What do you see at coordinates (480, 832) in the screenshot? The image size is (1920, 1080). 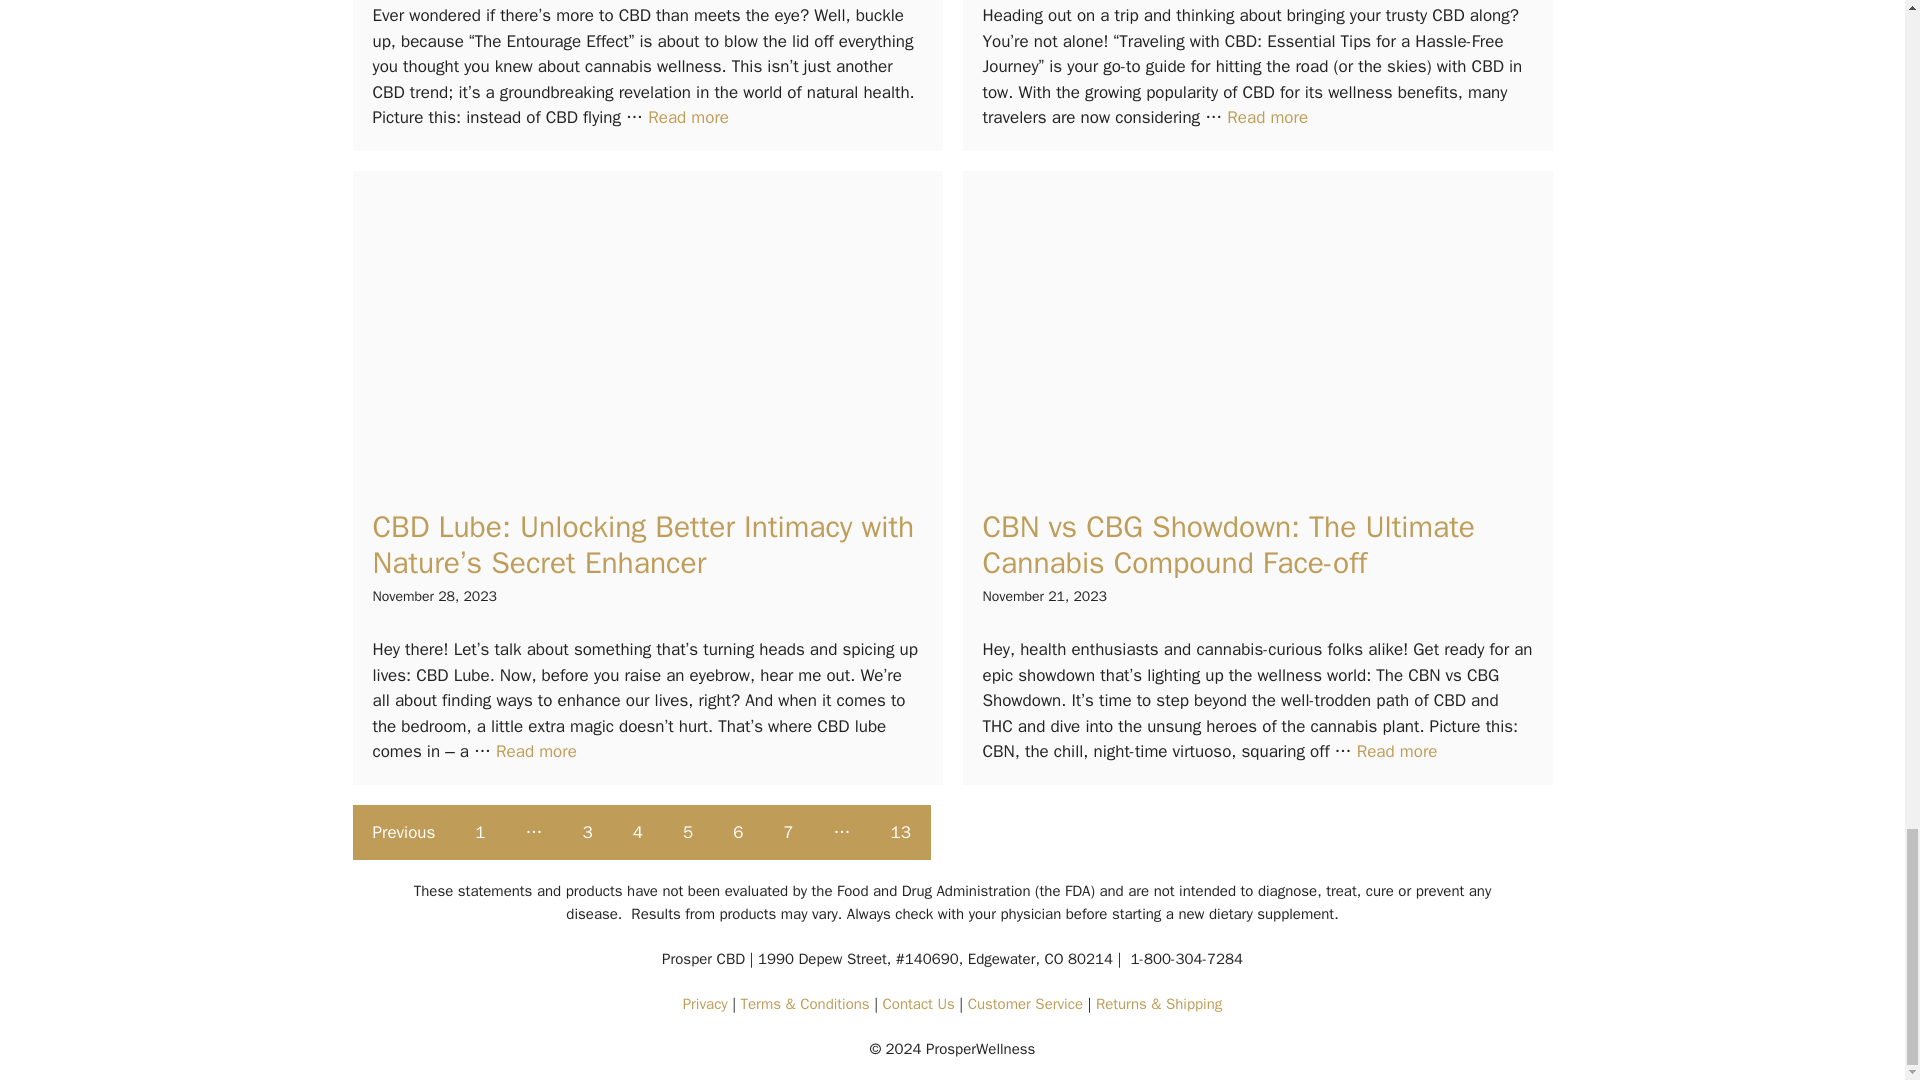 I see `1` at bounding box center [480, 832].